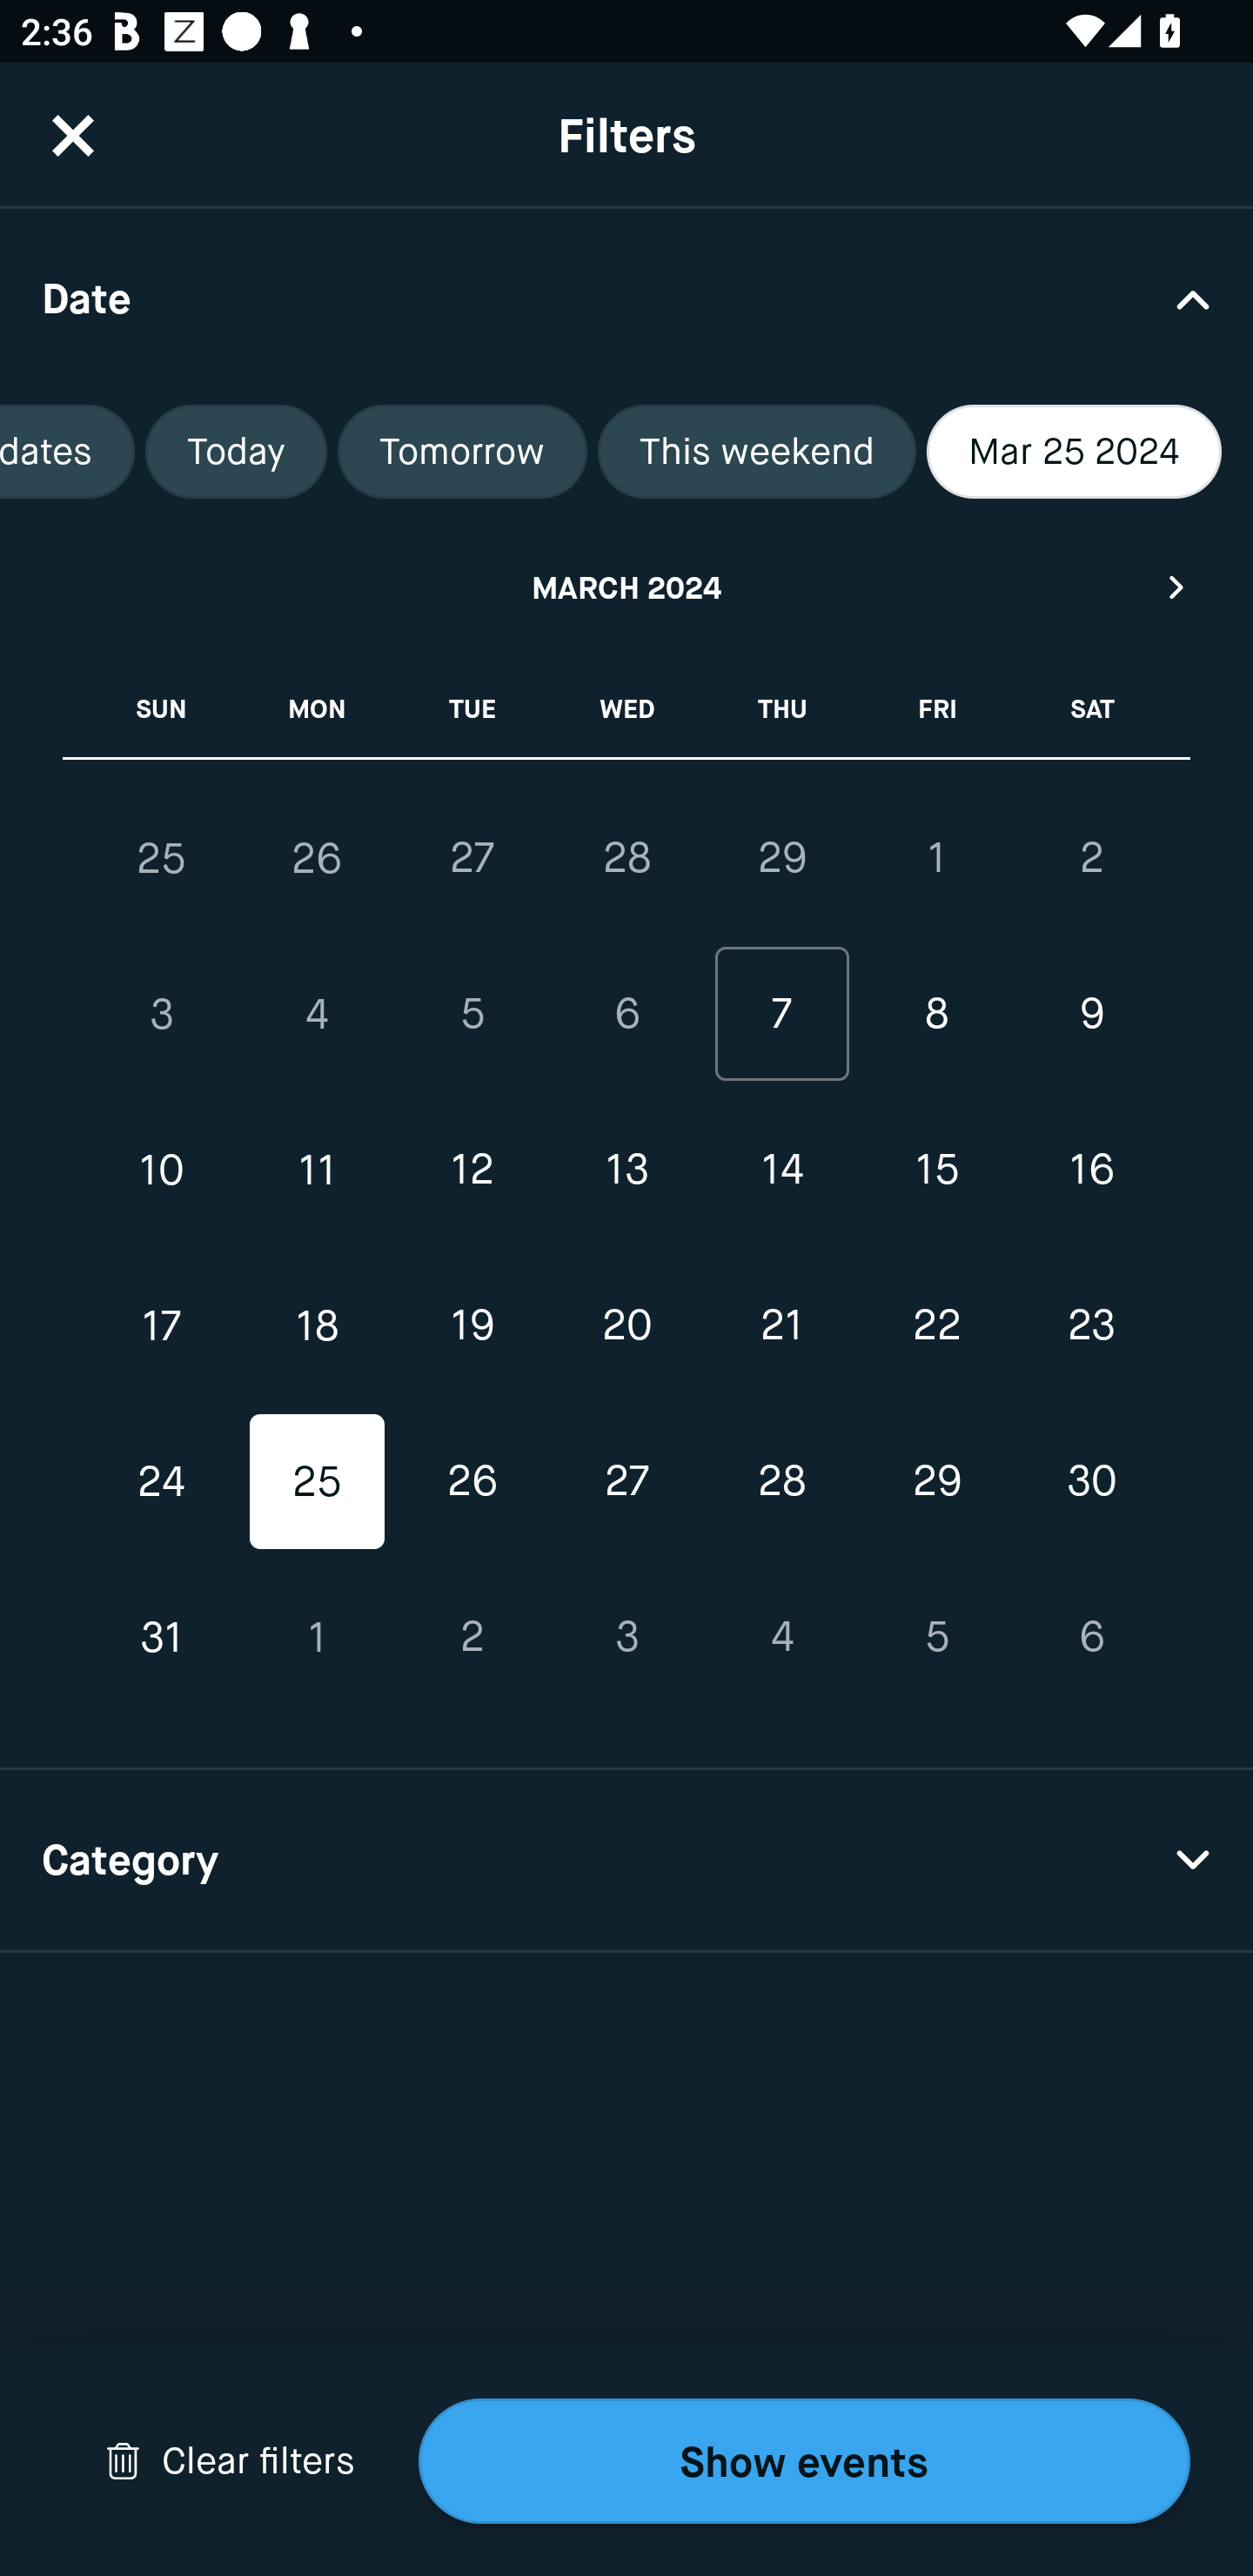 The height and width of the screenshot is (2576, 1253). I want to click on 25, so click(162, 858).